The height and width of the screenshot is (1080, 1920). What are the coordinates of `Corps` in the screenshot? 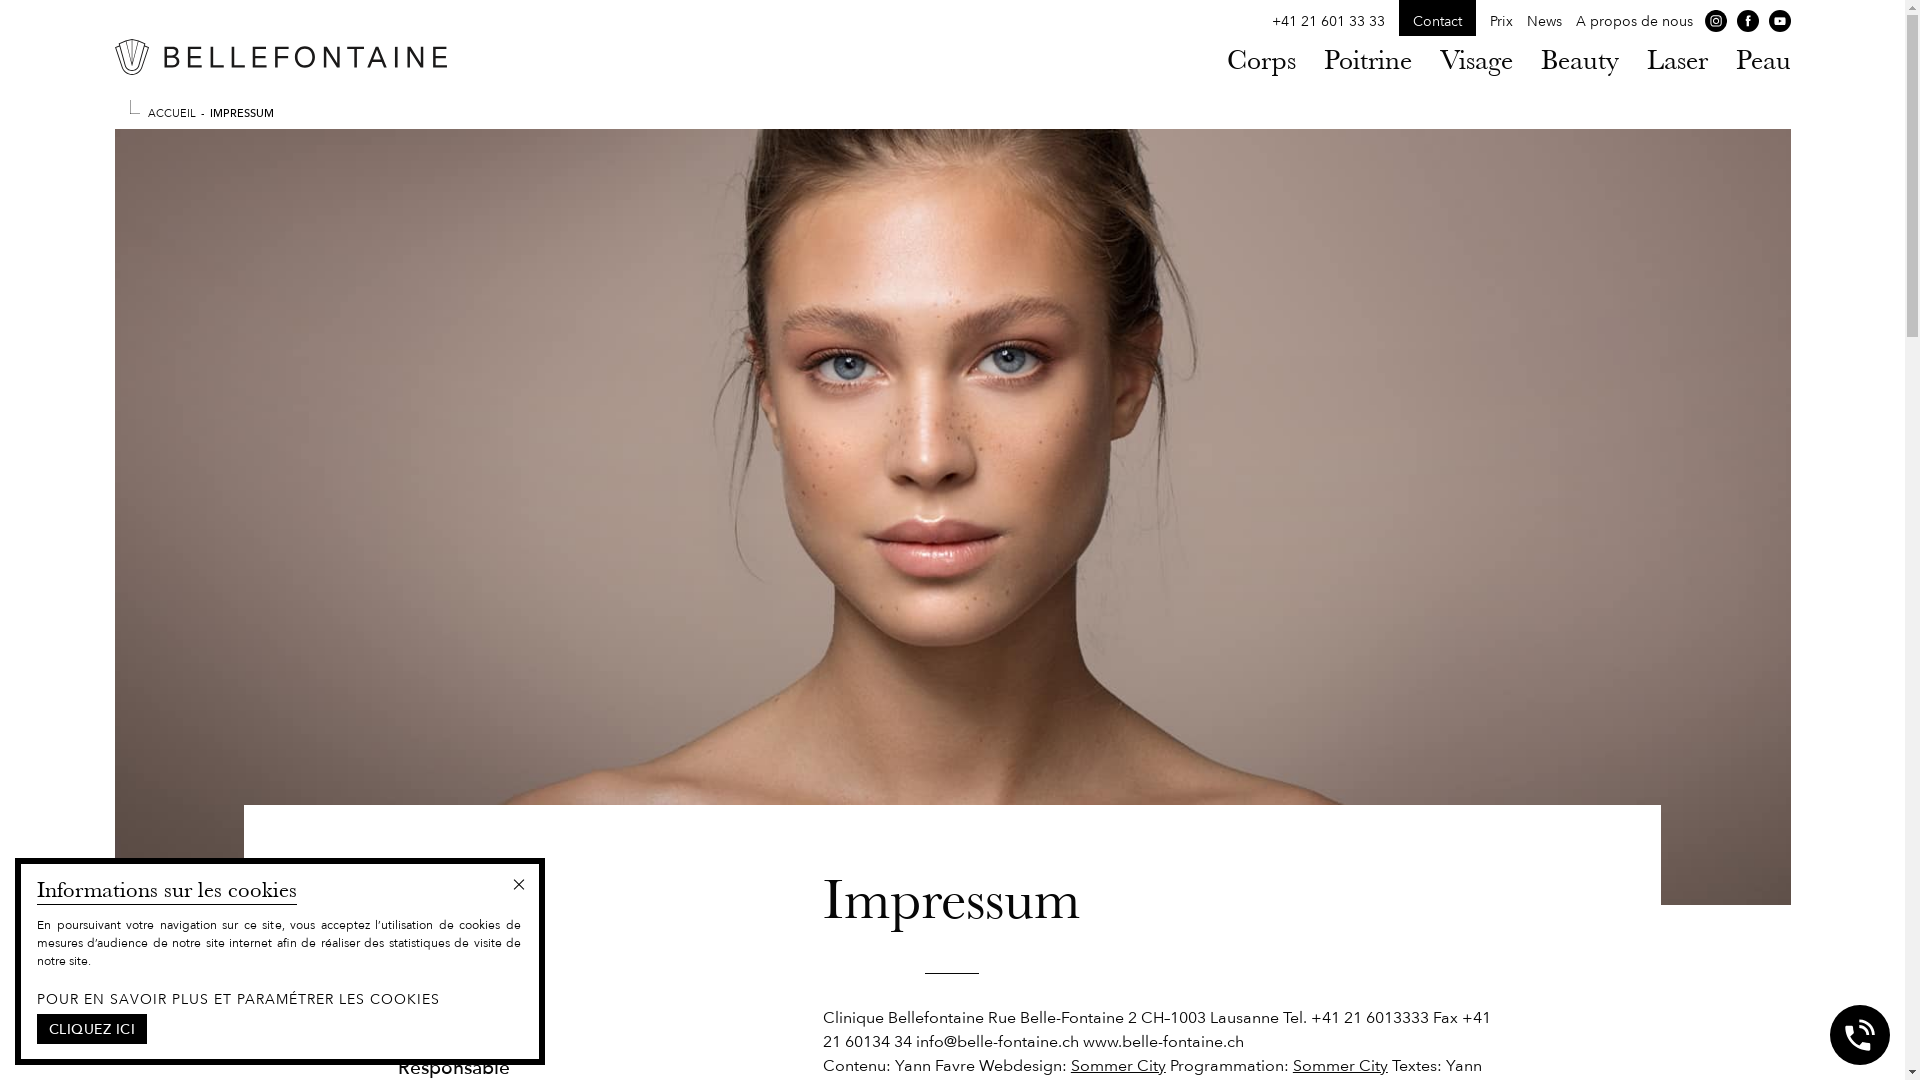 It's located at (1260, 60).